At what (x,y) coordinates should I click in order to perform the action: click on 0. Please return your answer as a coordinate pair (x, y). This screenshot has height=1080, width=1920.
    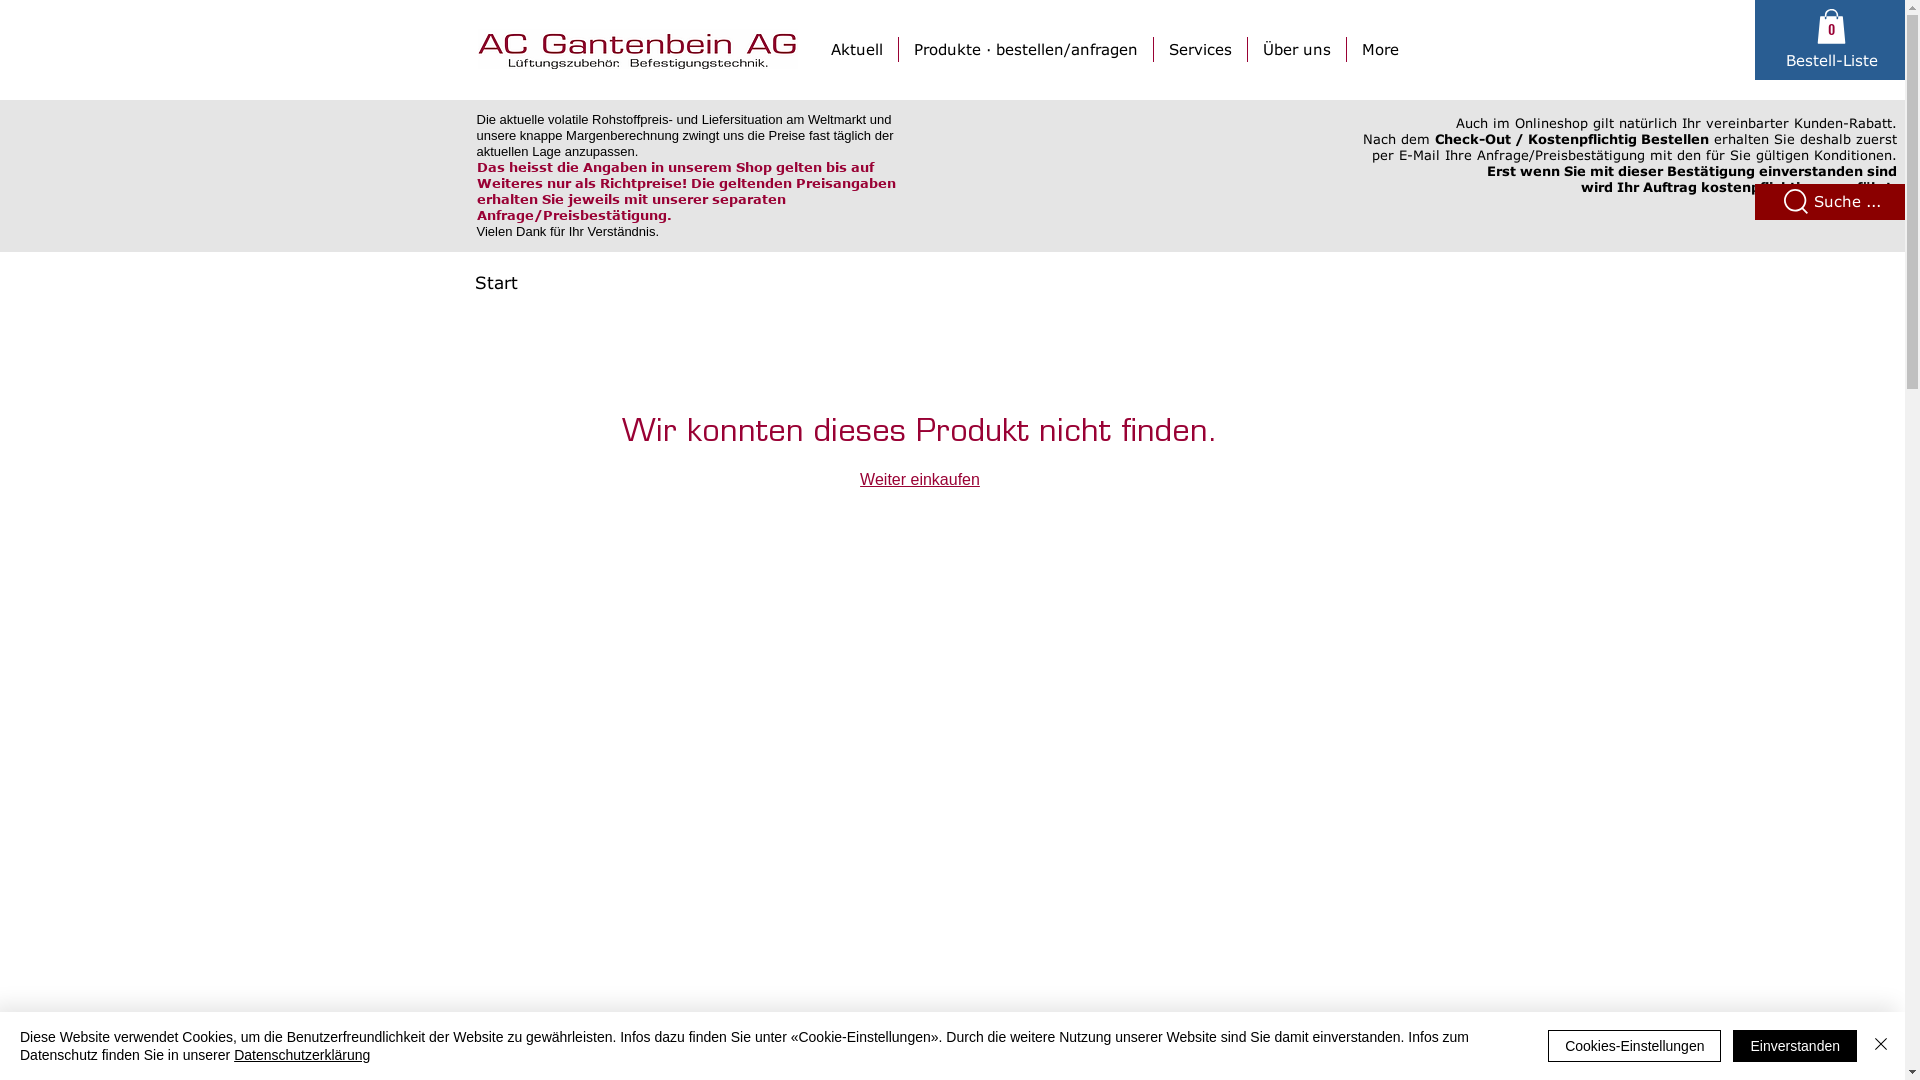
    Looking at the image, I should click on (1832, 26).